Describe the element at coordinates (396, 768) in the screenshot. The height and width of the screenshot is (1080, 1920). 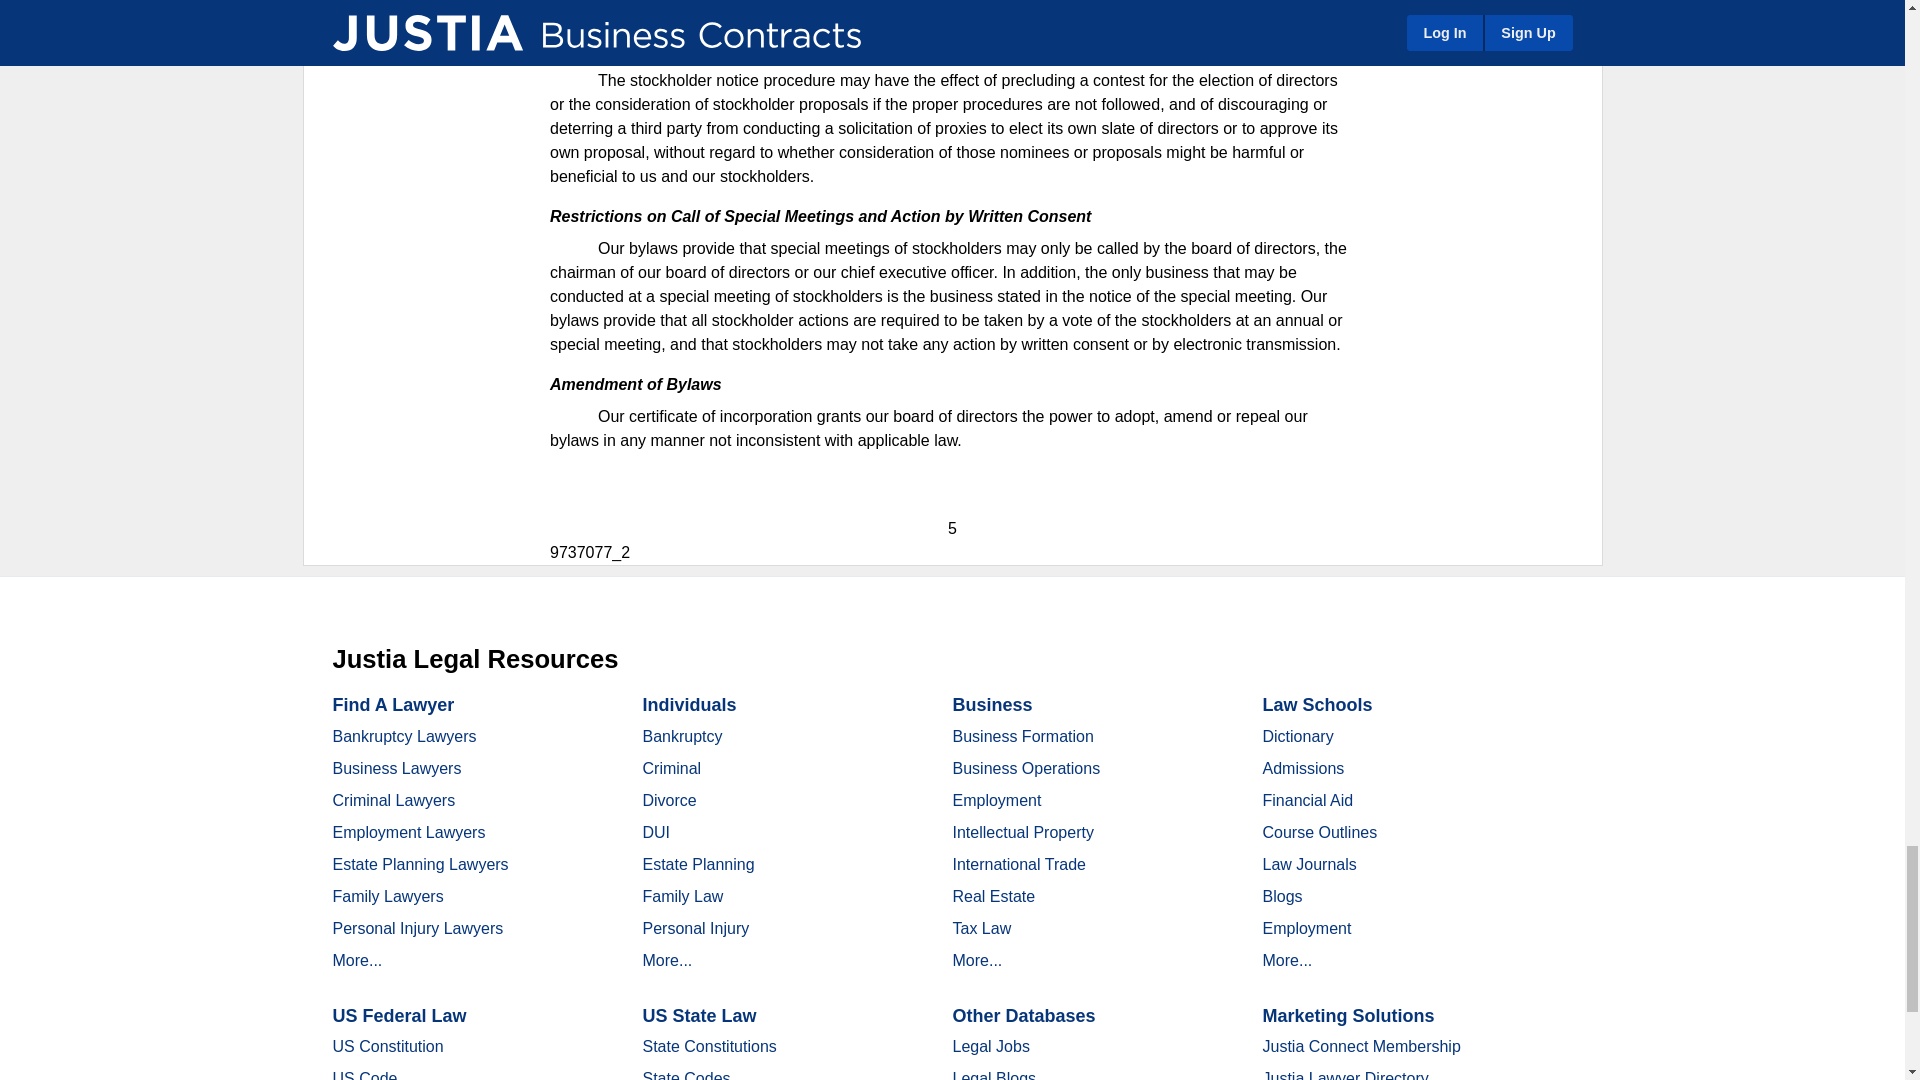
I see `Business Lawyers` at that location.